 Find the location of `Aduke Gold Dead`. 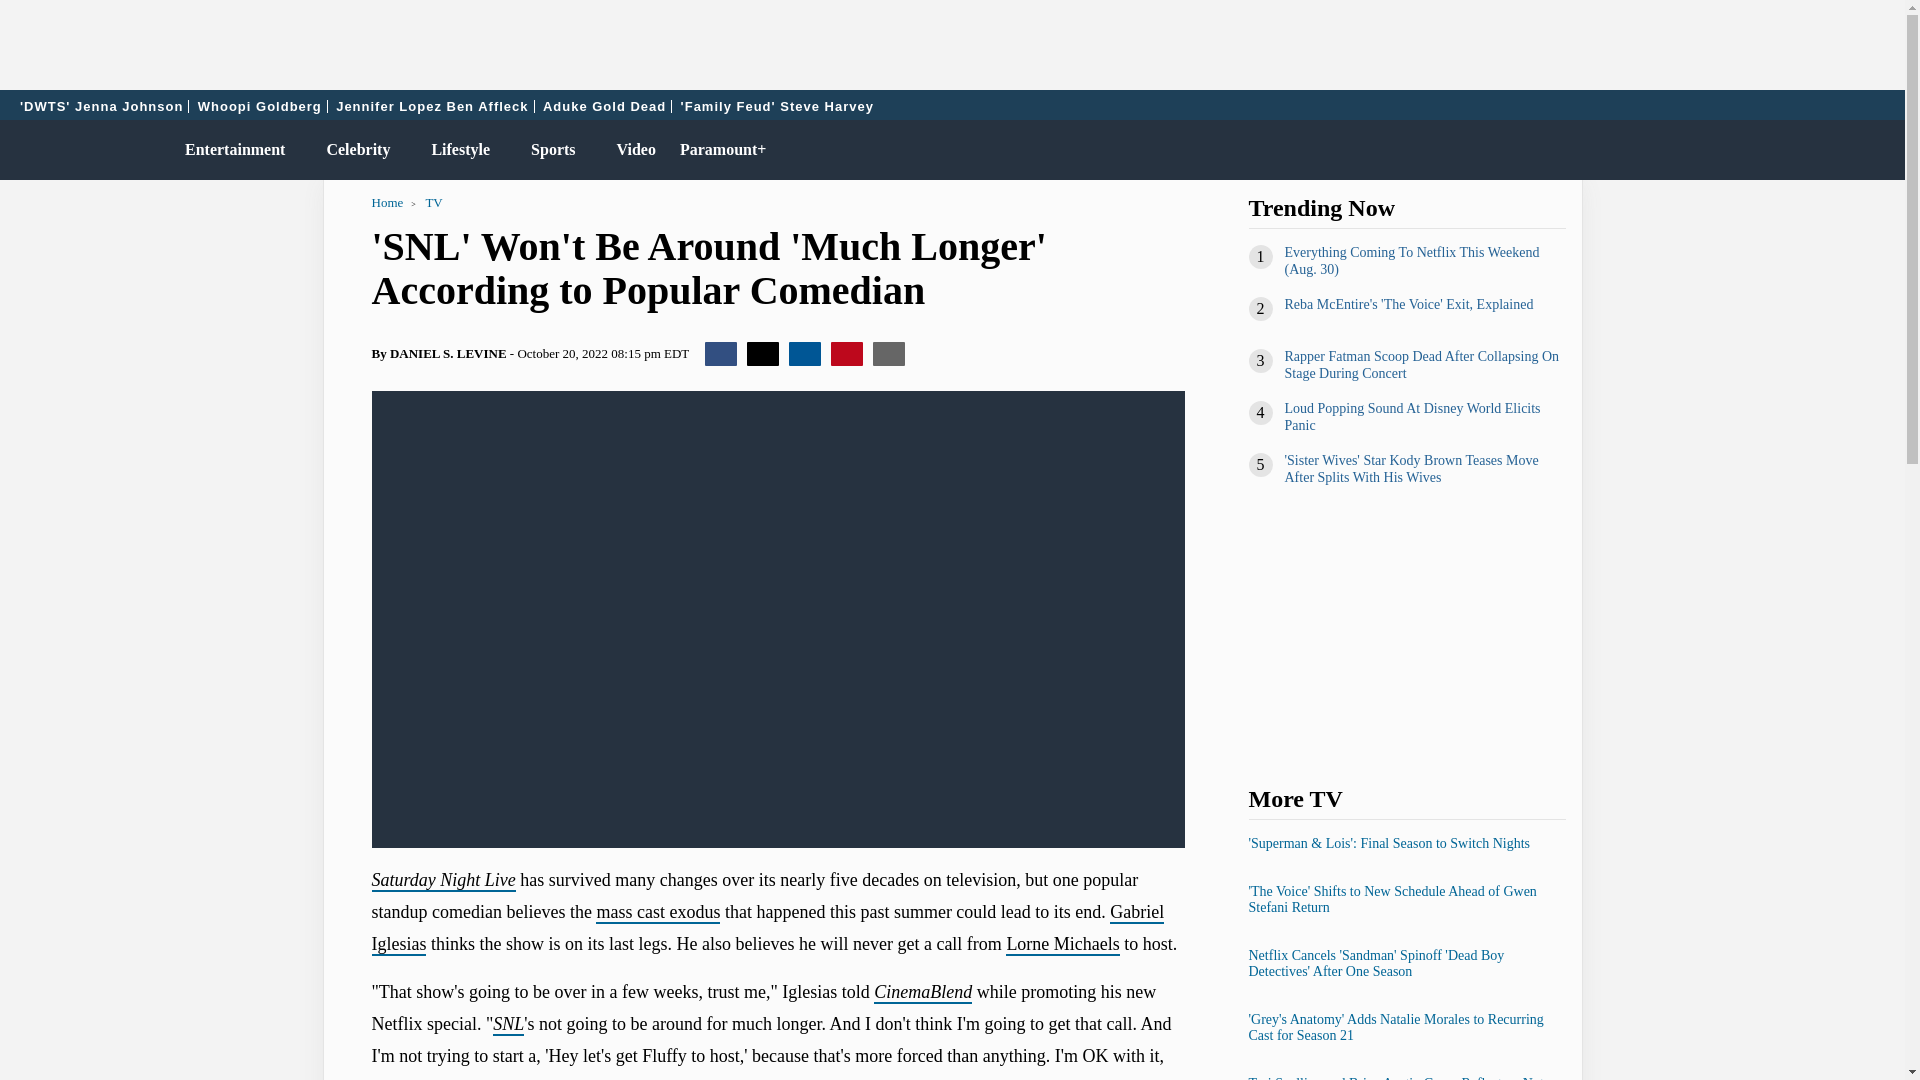

Aduke Gold Dead is located at coordinates (604, 106).